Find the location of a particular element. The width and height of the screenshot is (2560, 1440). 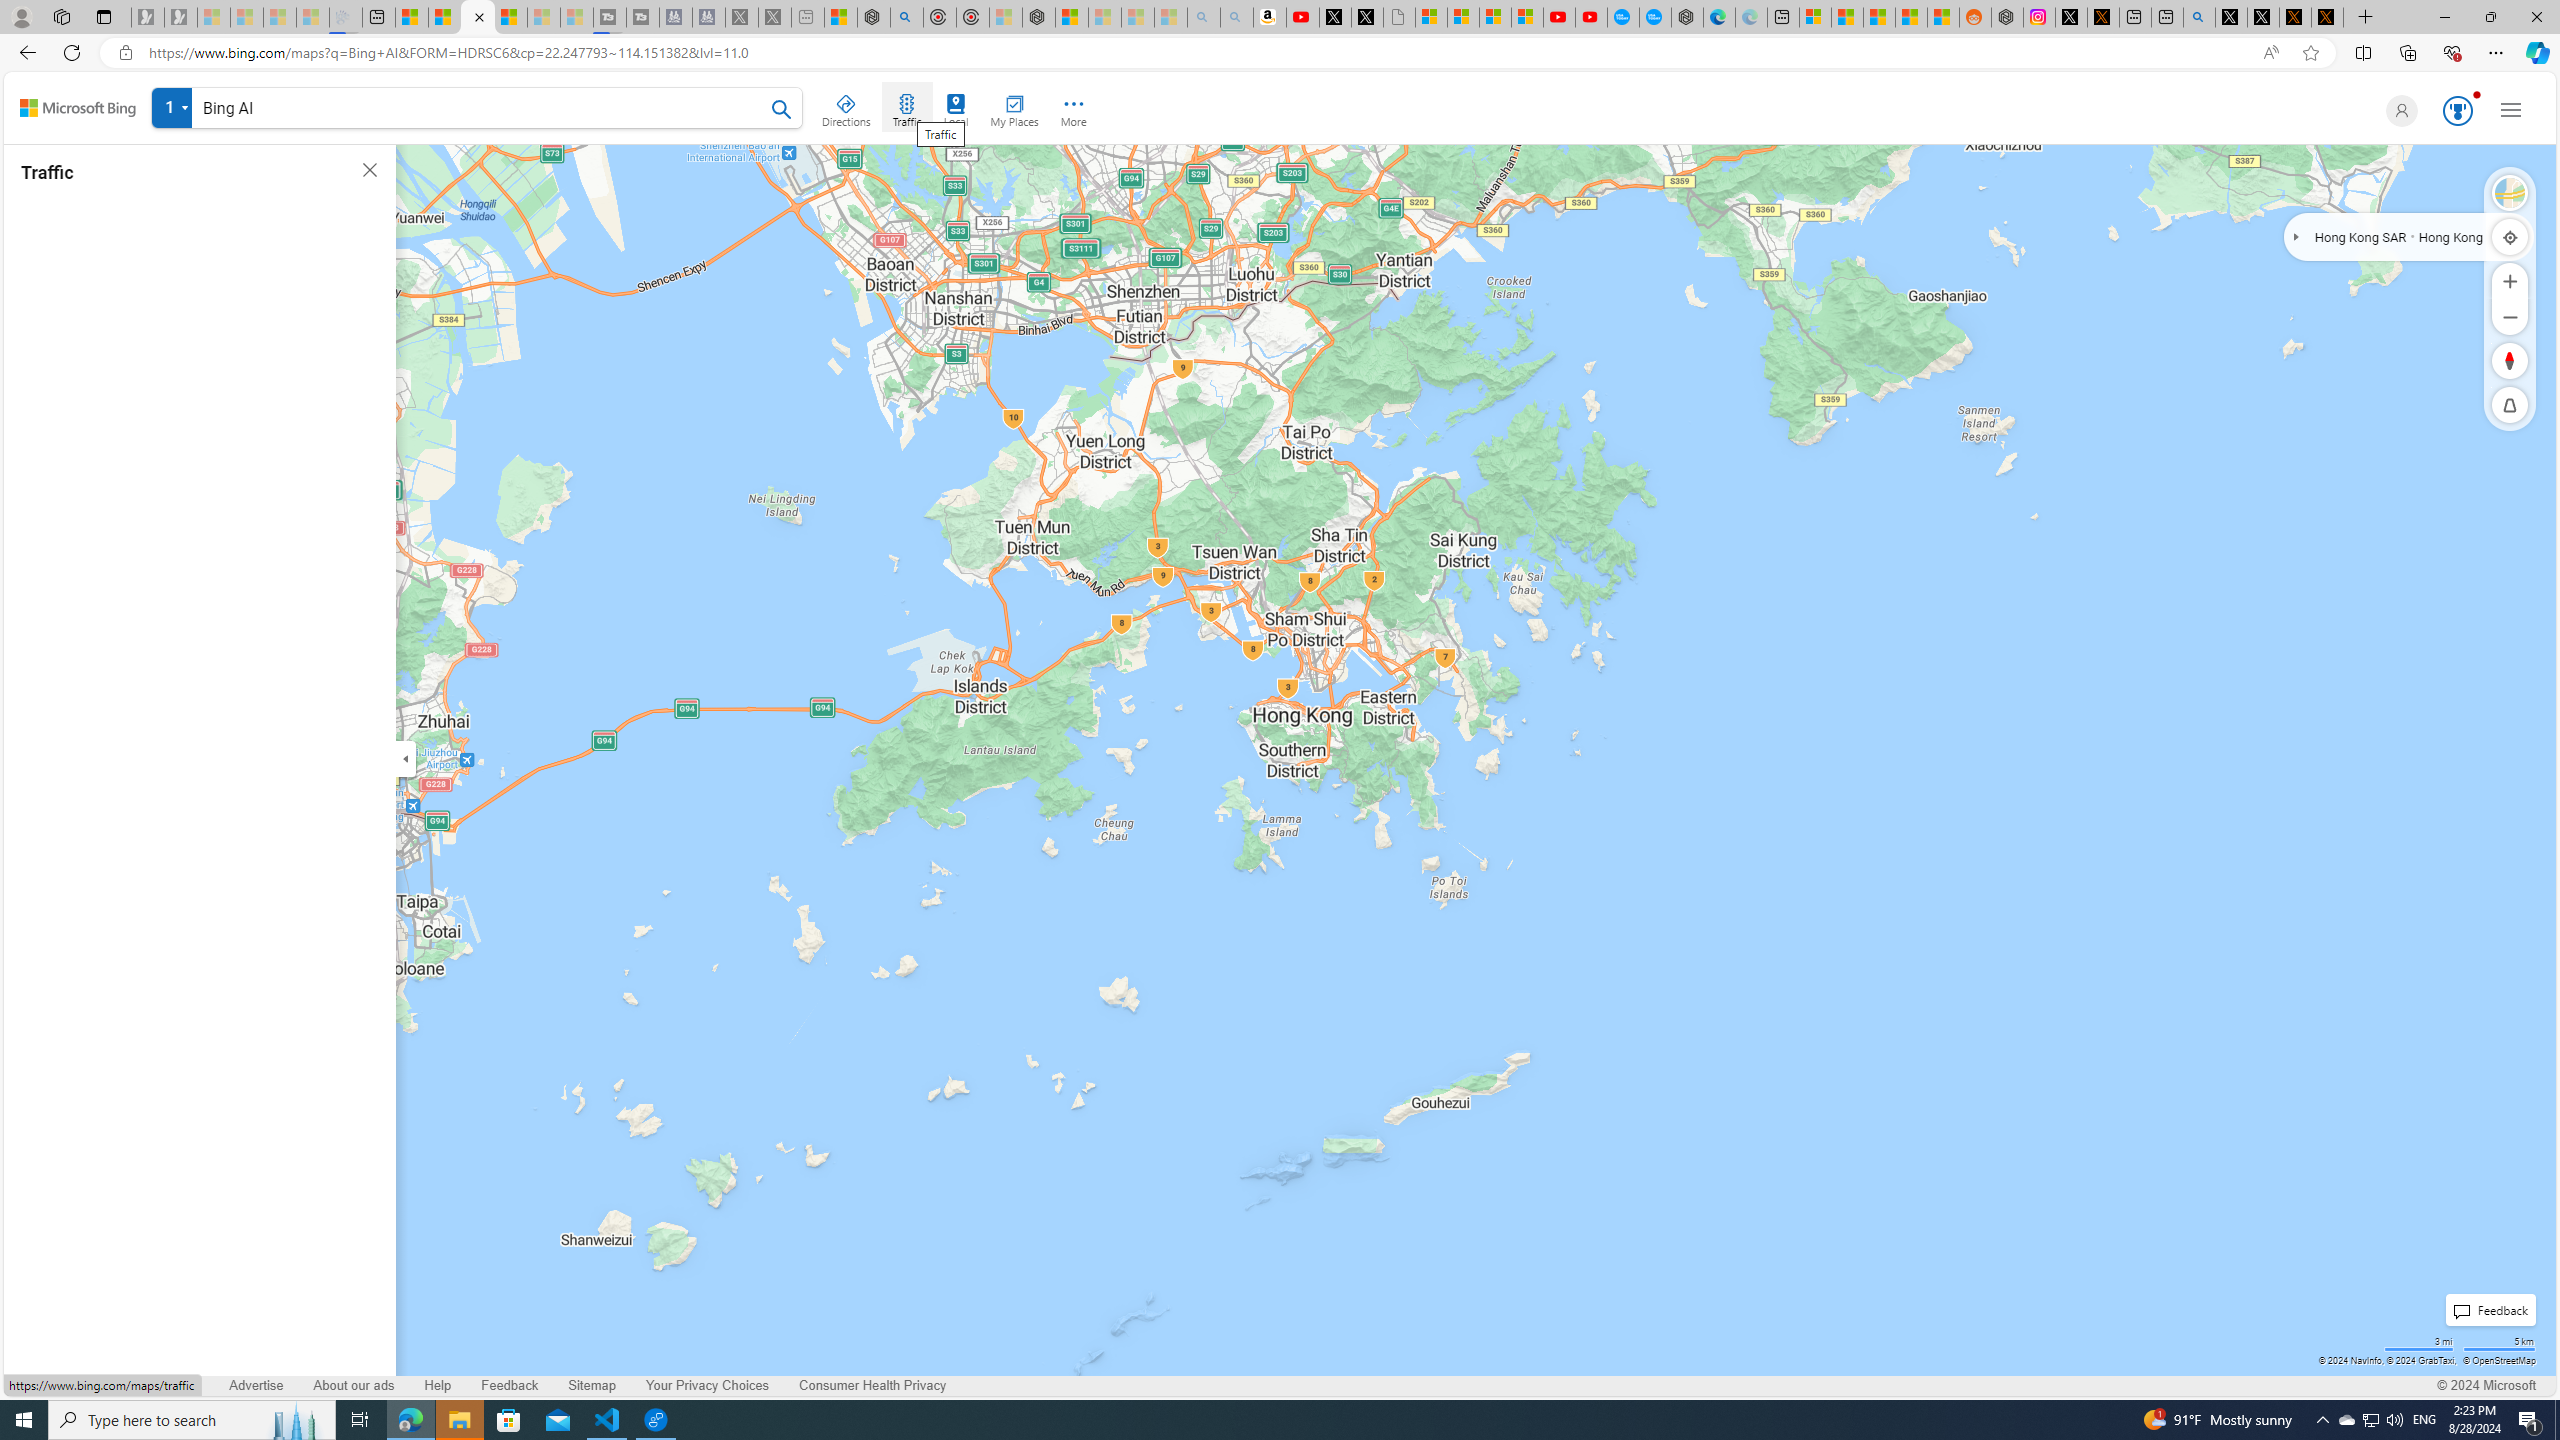

Streaming Coverage | T3 - Sleeping is located at coordinates (610, 17).